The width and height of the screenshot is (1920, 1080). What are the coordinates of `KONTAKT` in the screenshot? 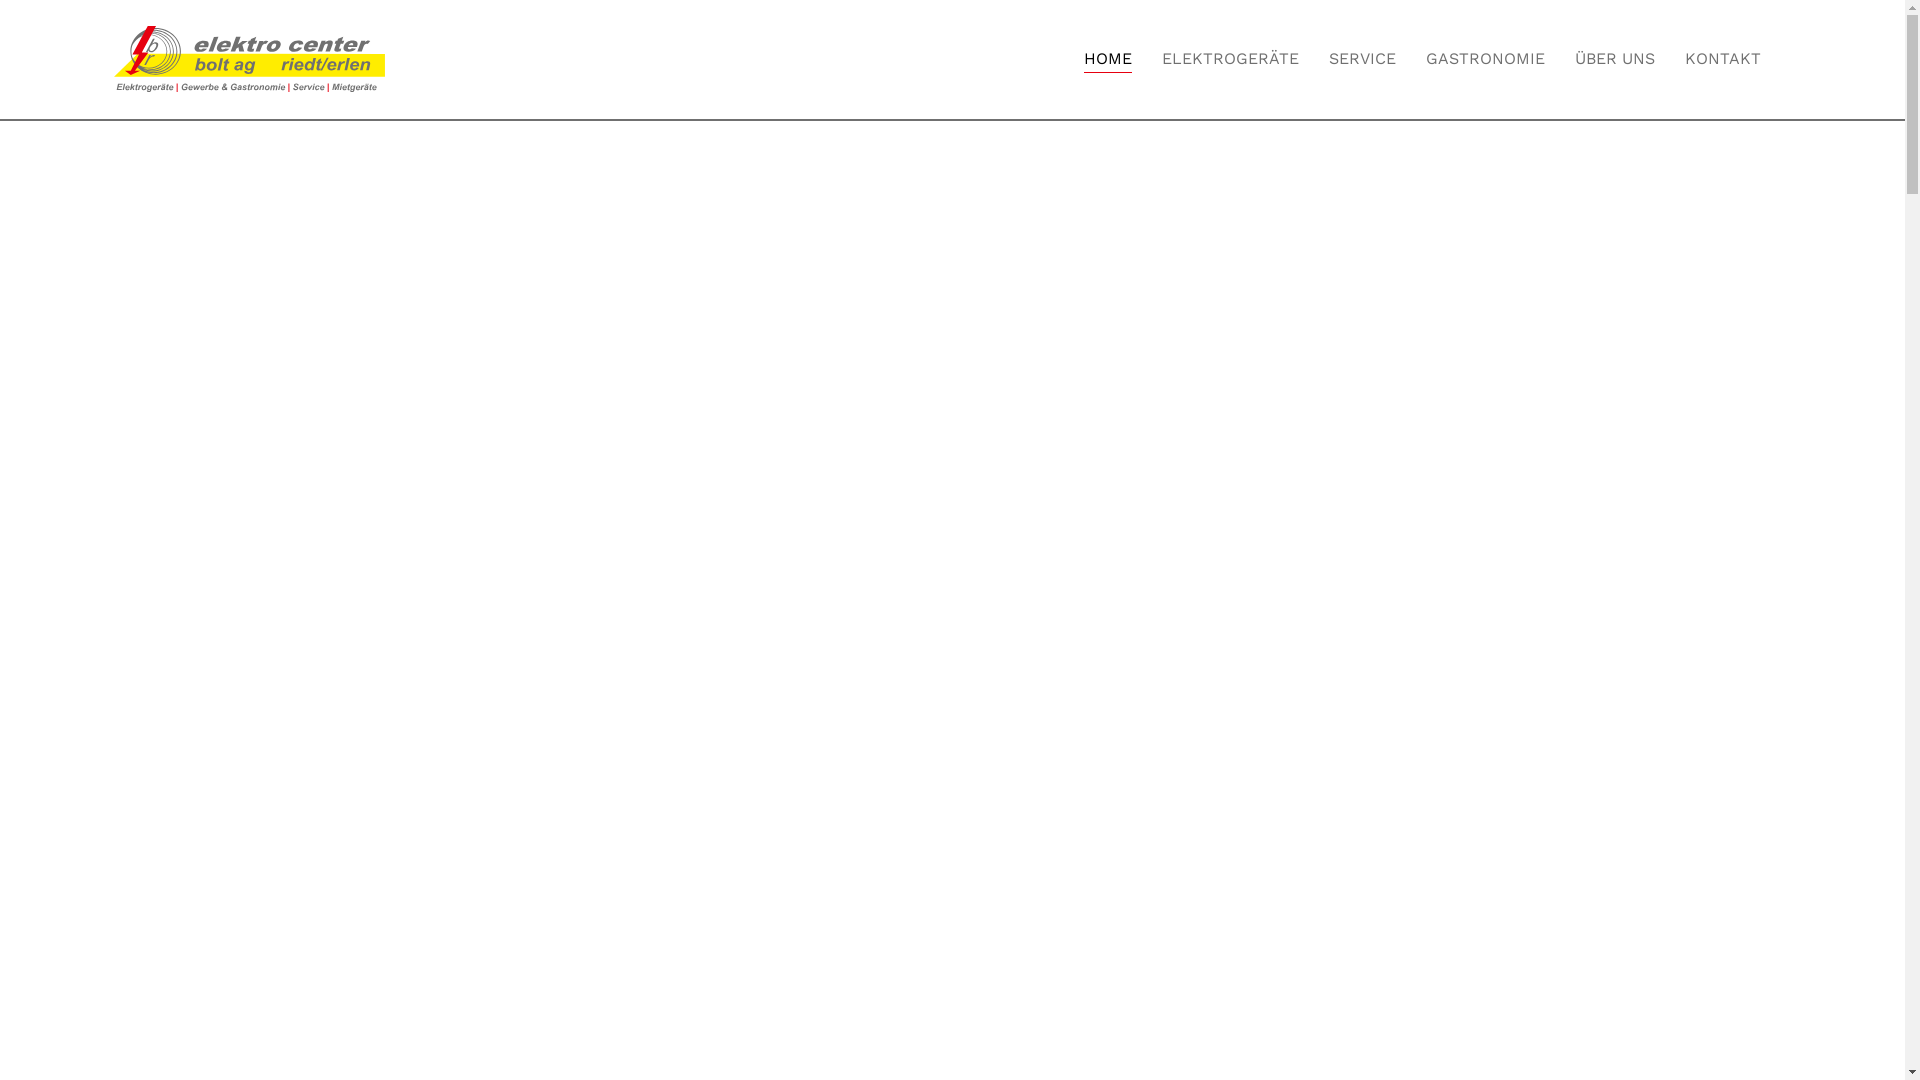 It's located at (1723, 59).